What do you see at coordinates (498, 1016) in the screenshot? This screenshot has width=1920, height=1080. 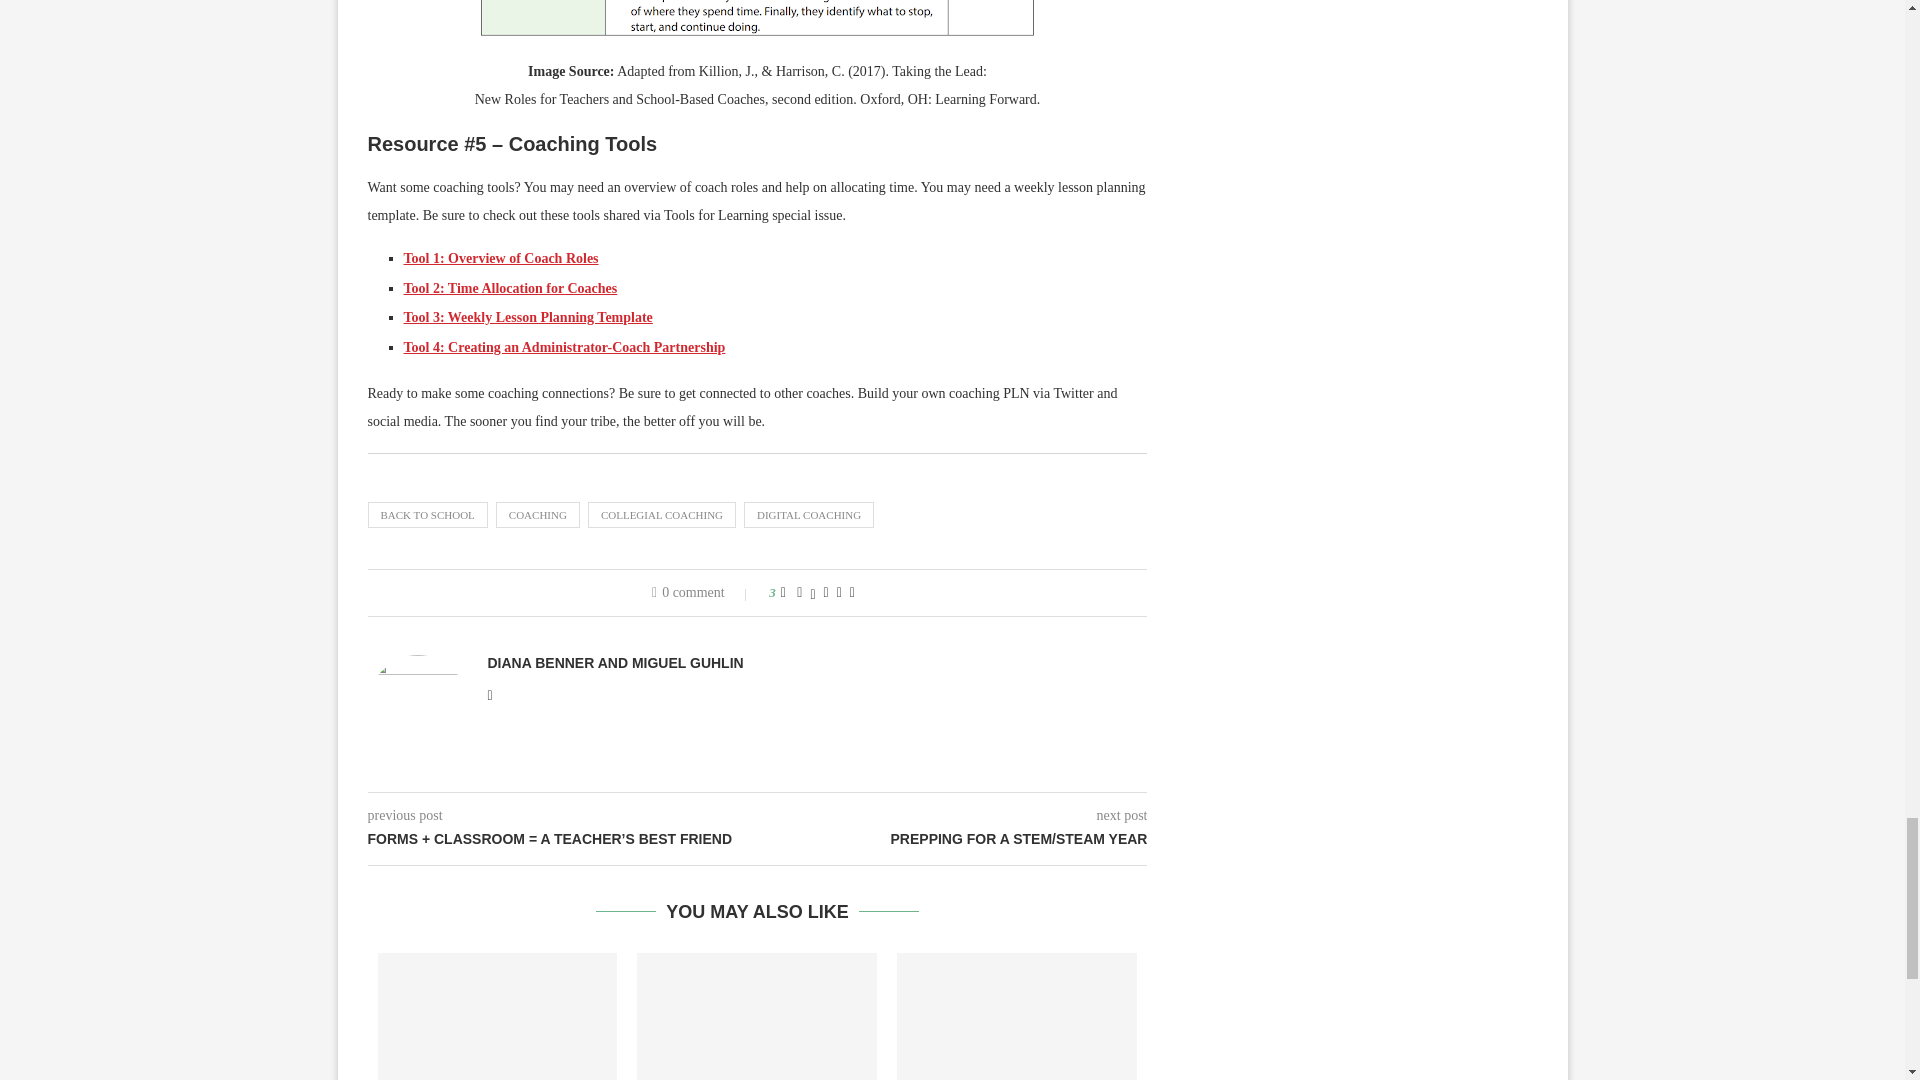 I see `Your Technology Integration Guide: FAQs for Educators` at bounding box center [498, 1016].